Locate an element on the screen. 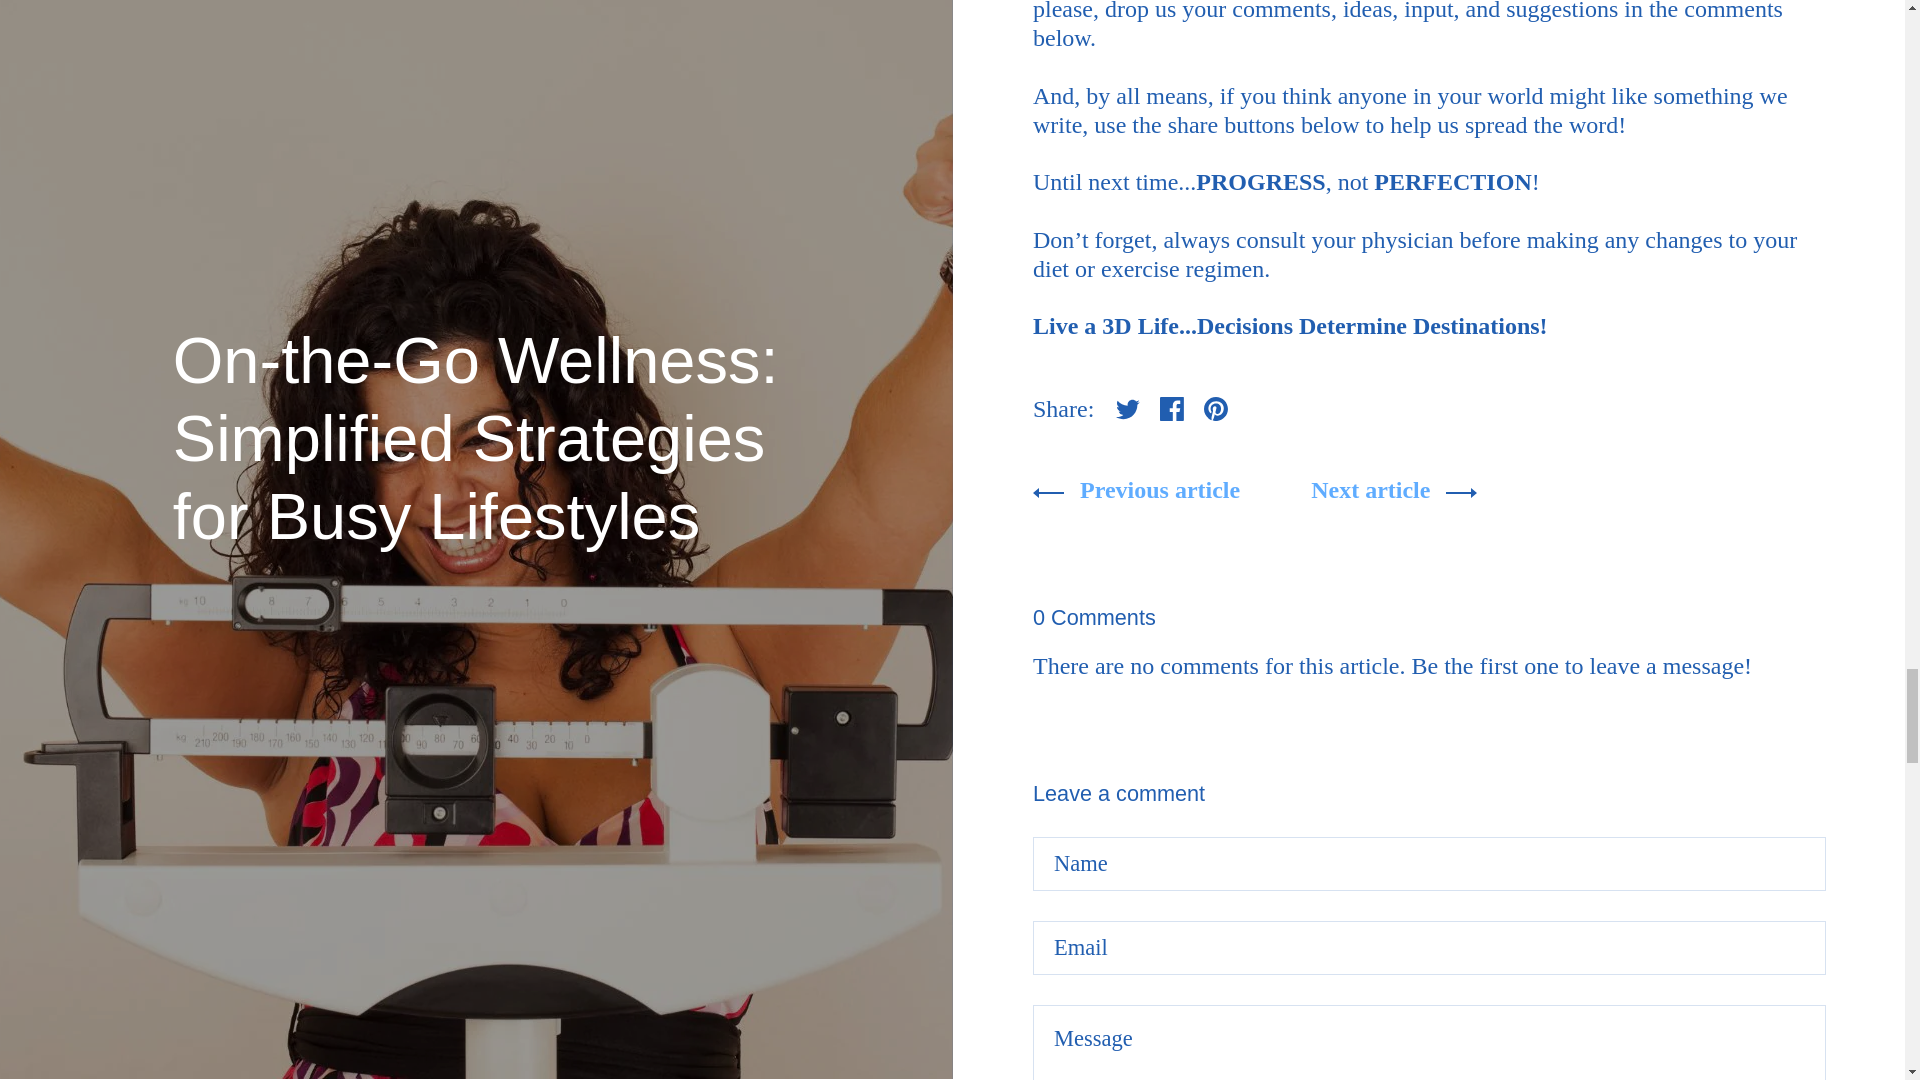 This screenshot has width=1920, height=1080. Share on twitter is located at coordinates (1128, 408).